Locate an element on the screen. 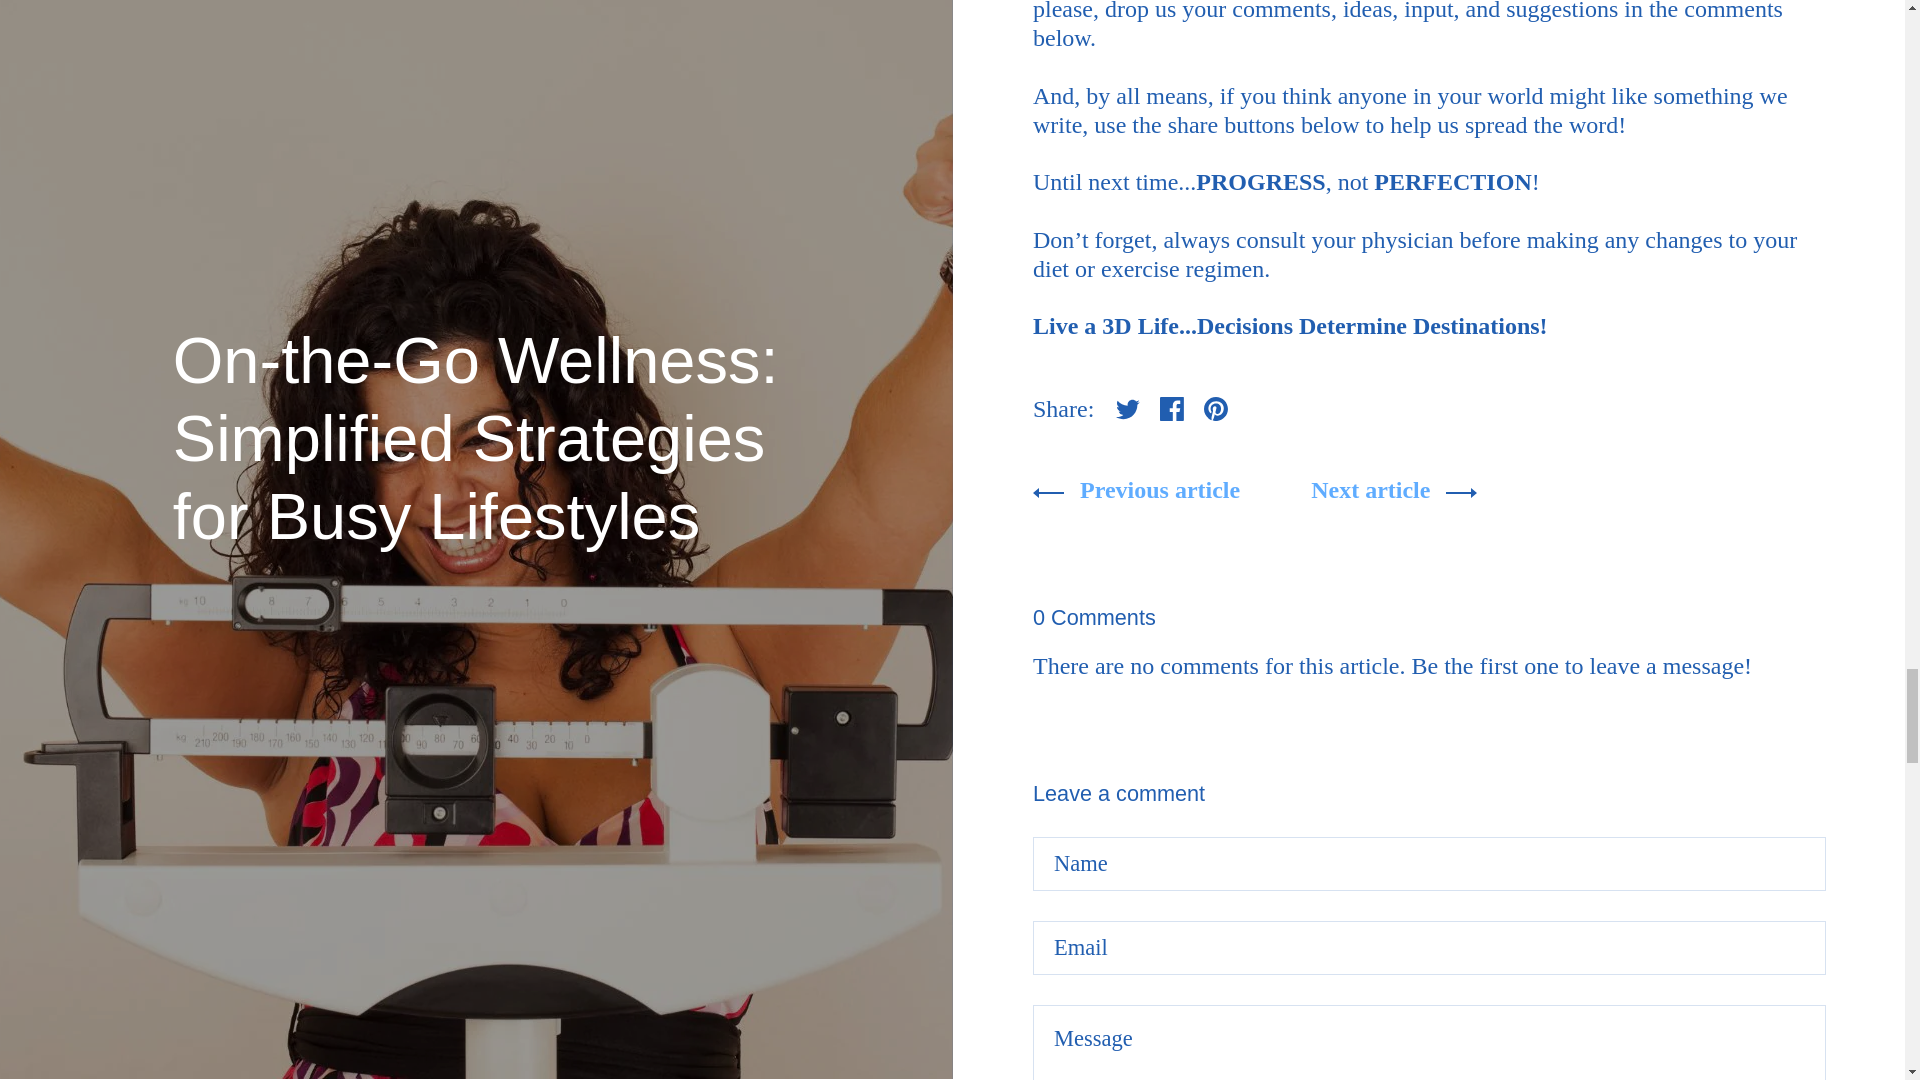 This screenshot has width=1920, height=1080. Share on twitter is located at coordinates (1128, 408).